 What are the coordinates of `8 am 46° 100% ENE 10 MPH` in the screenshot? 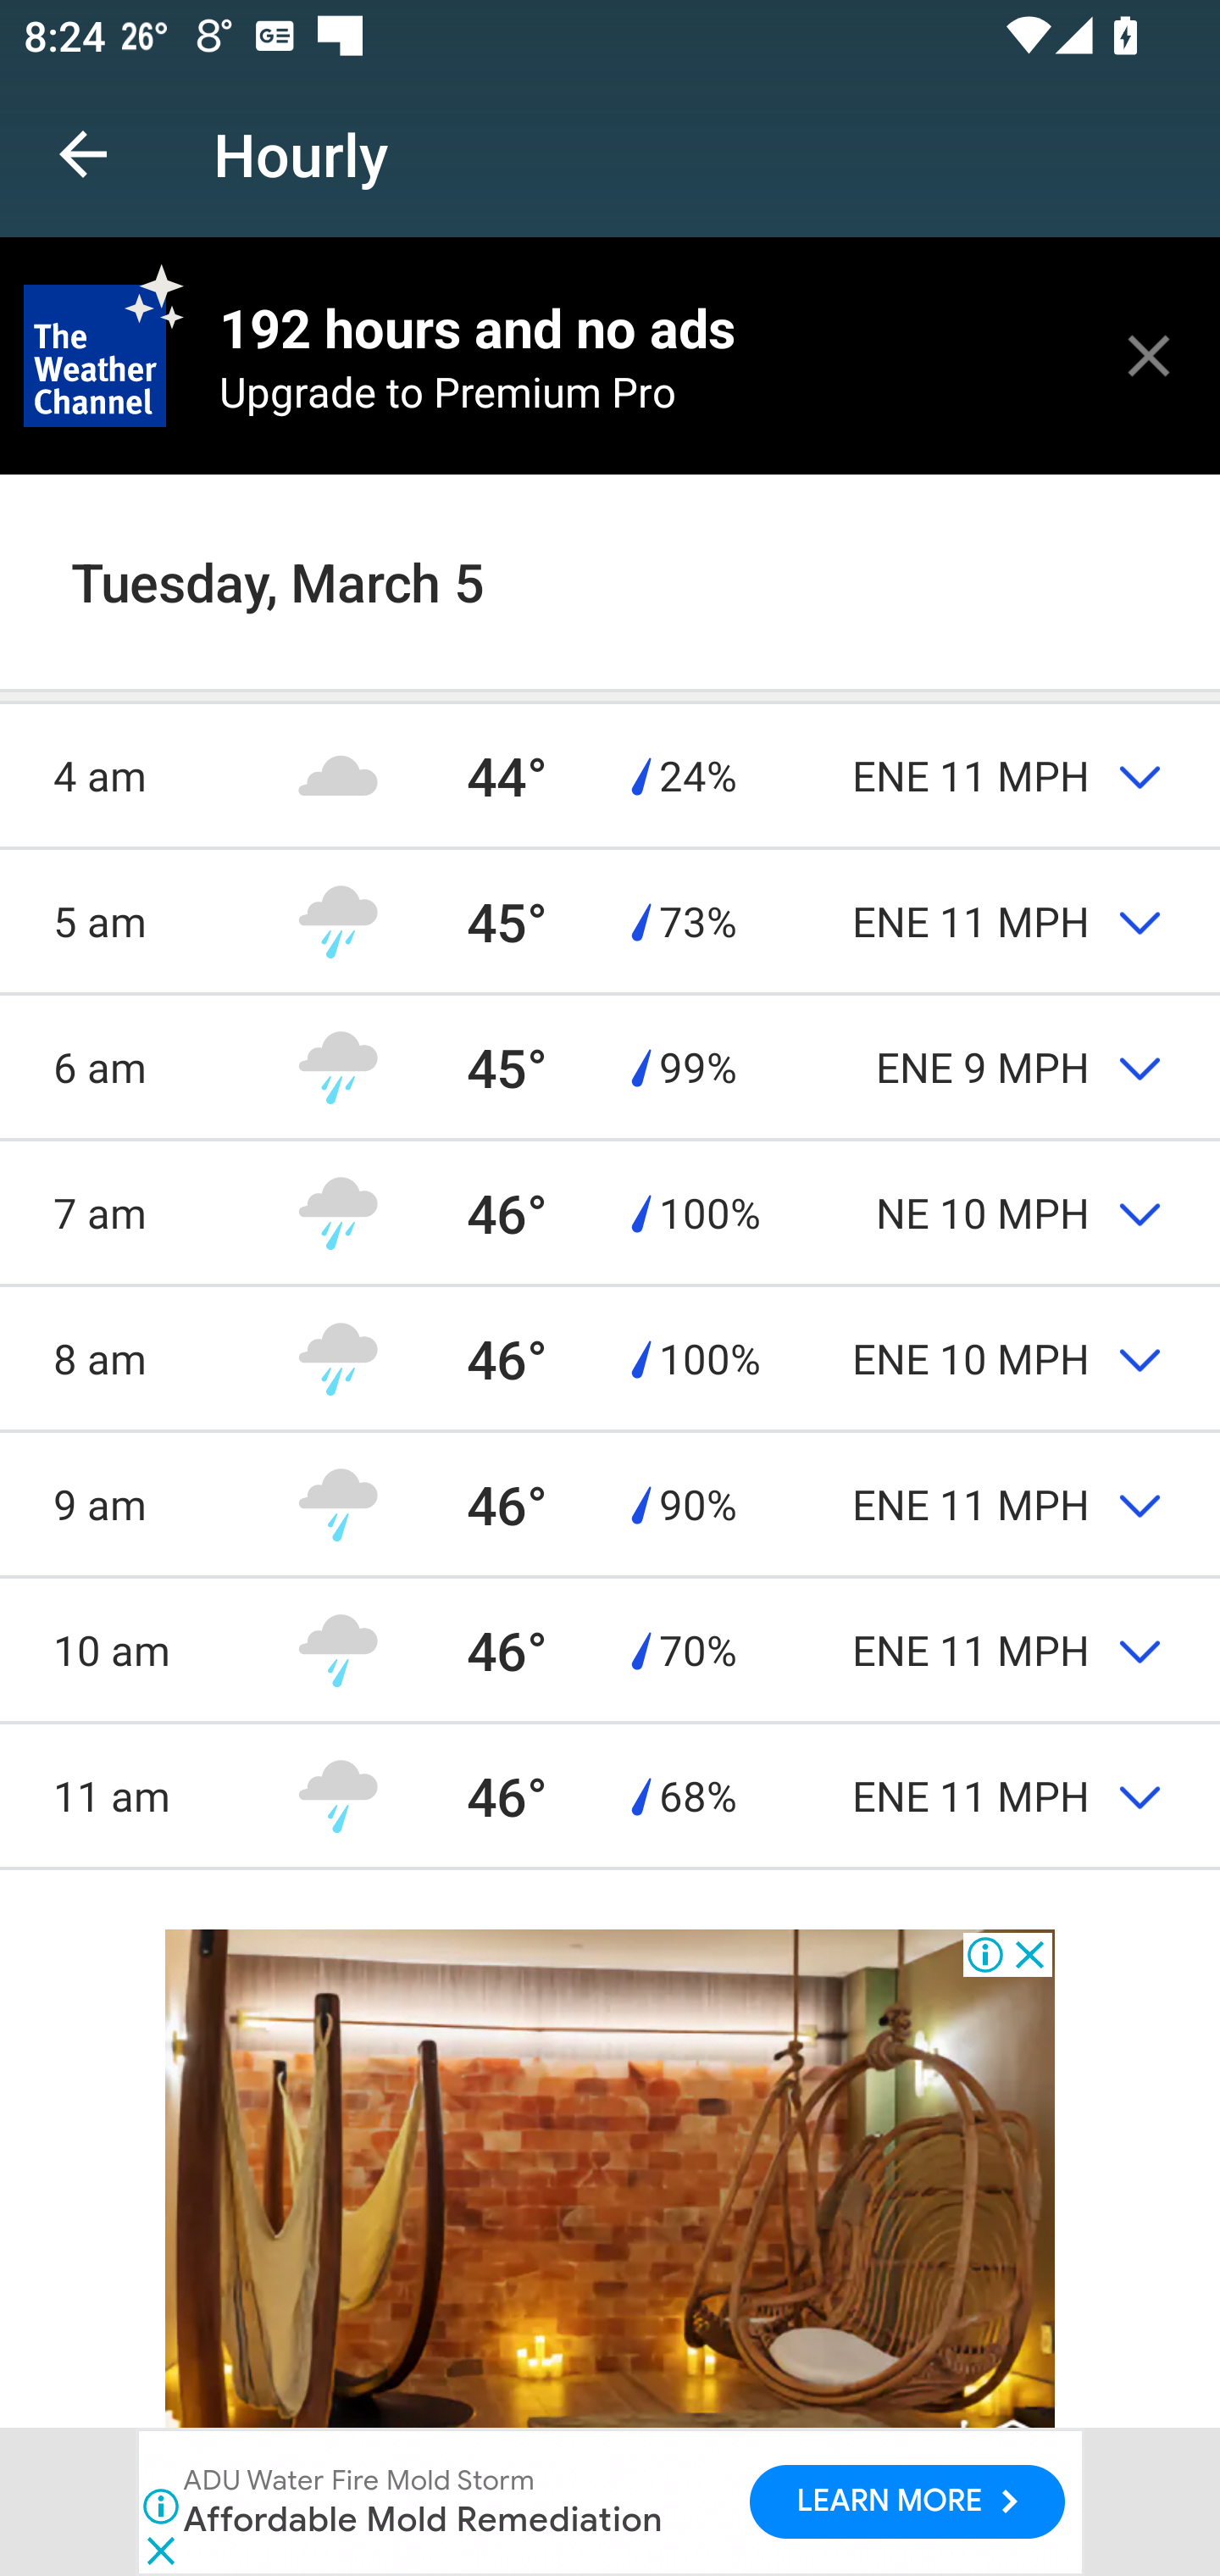 It's located at (610, 1359).